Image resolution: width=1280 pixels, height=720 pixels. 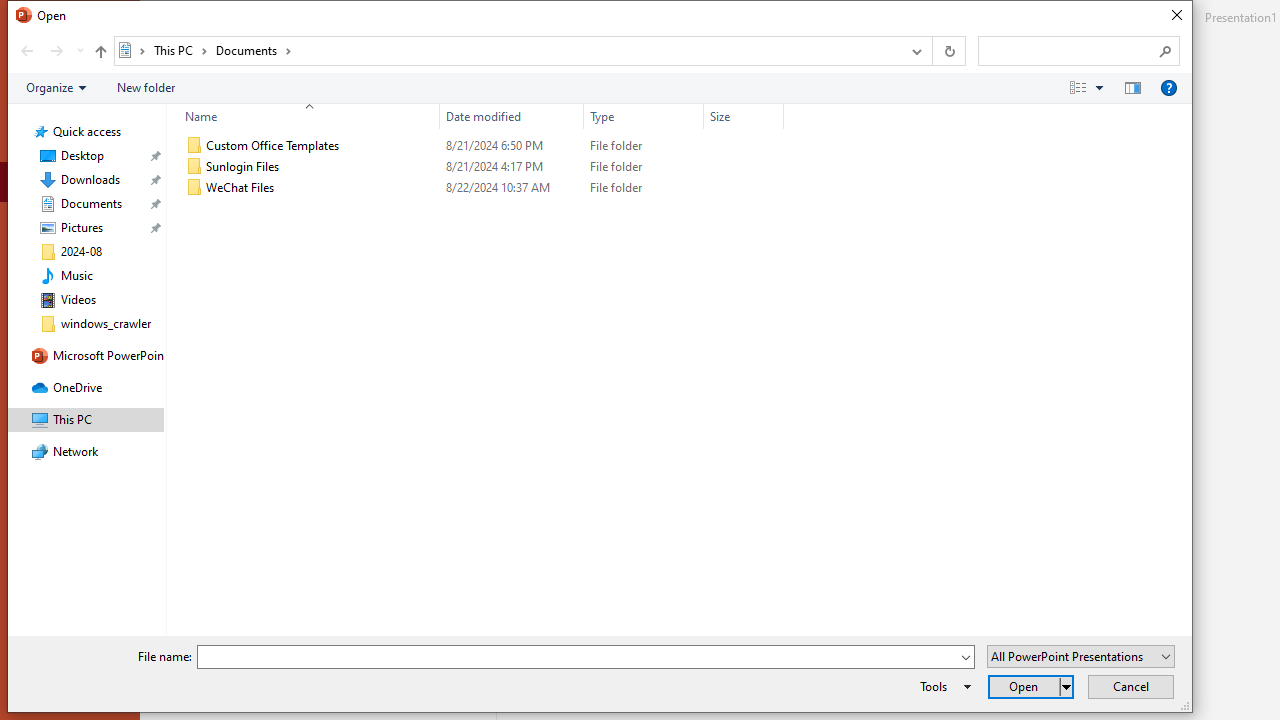 What do you see at coordinates (744, 116) in the screenshot?
I see `Size` at bounding box center [744, 116].